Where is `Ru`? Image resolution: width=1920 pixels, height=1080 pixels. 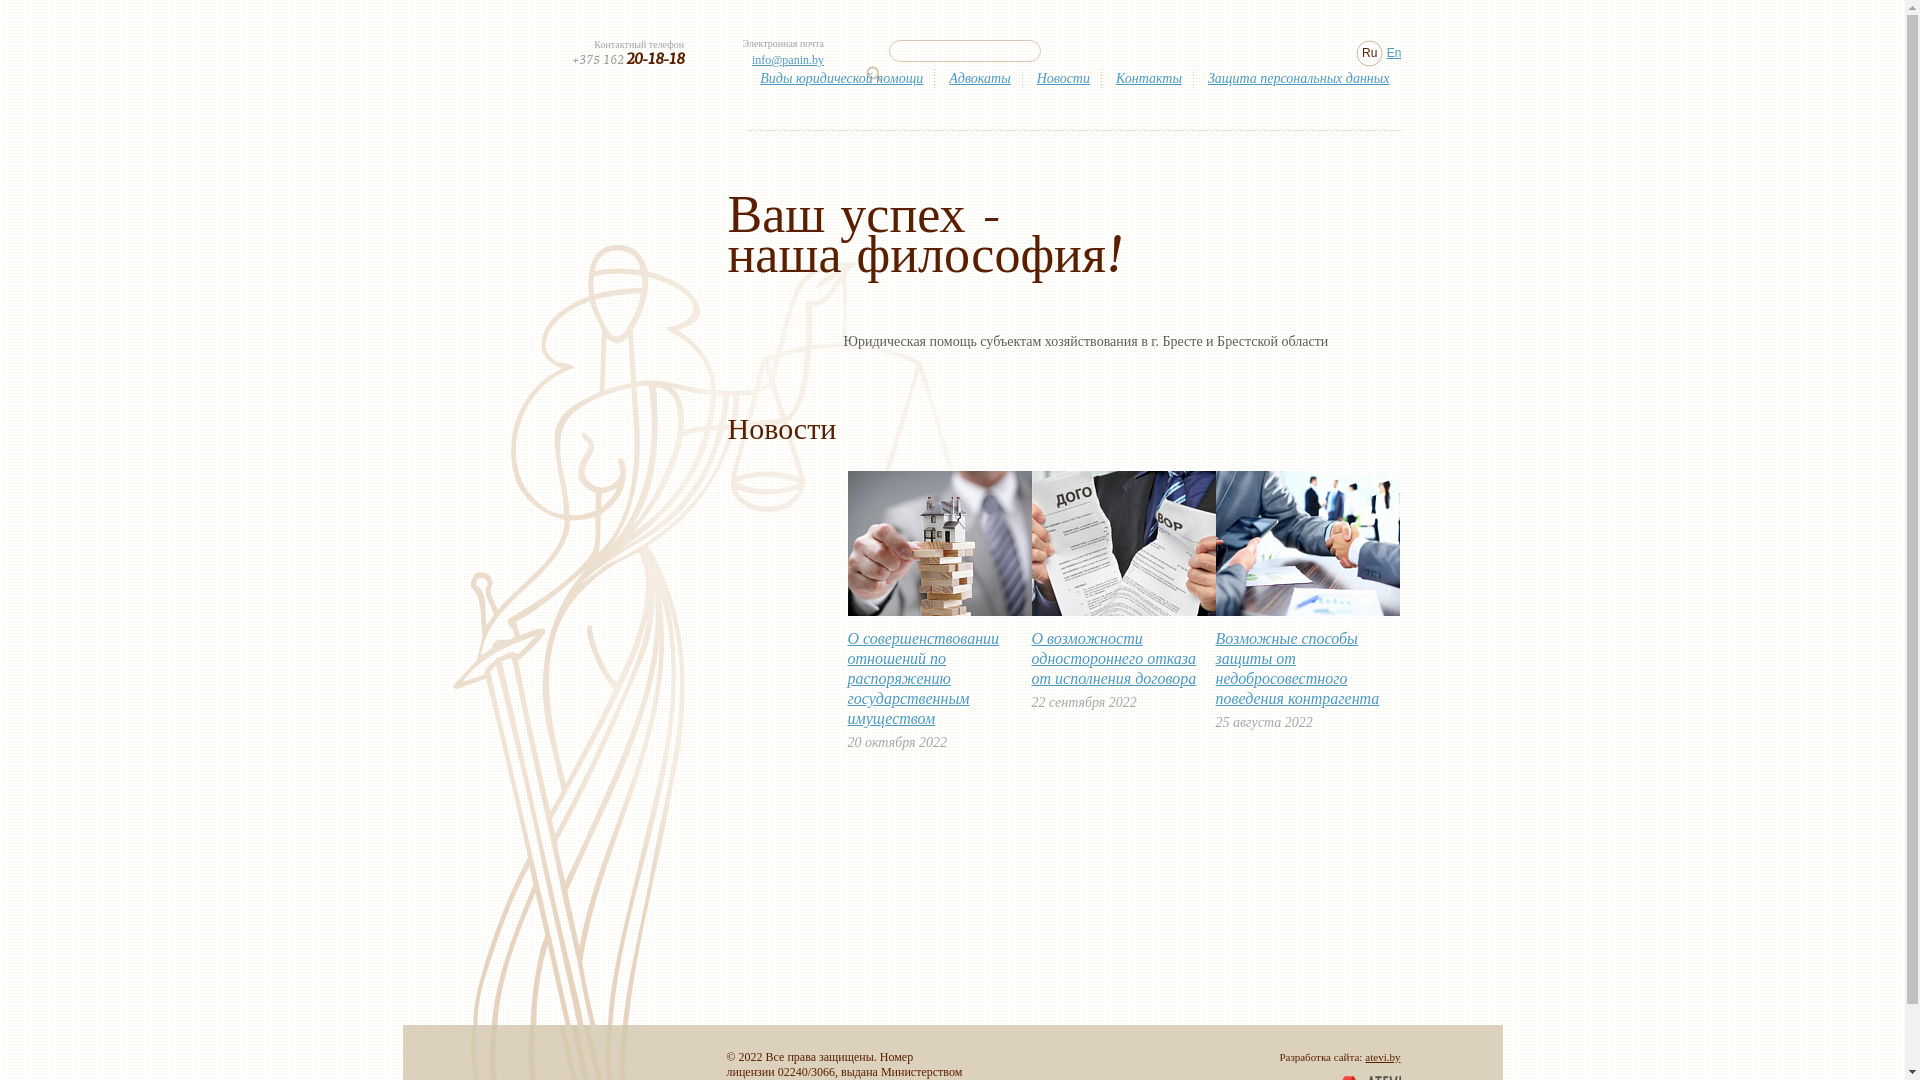 Ru is located at coordinates (1370, 54).